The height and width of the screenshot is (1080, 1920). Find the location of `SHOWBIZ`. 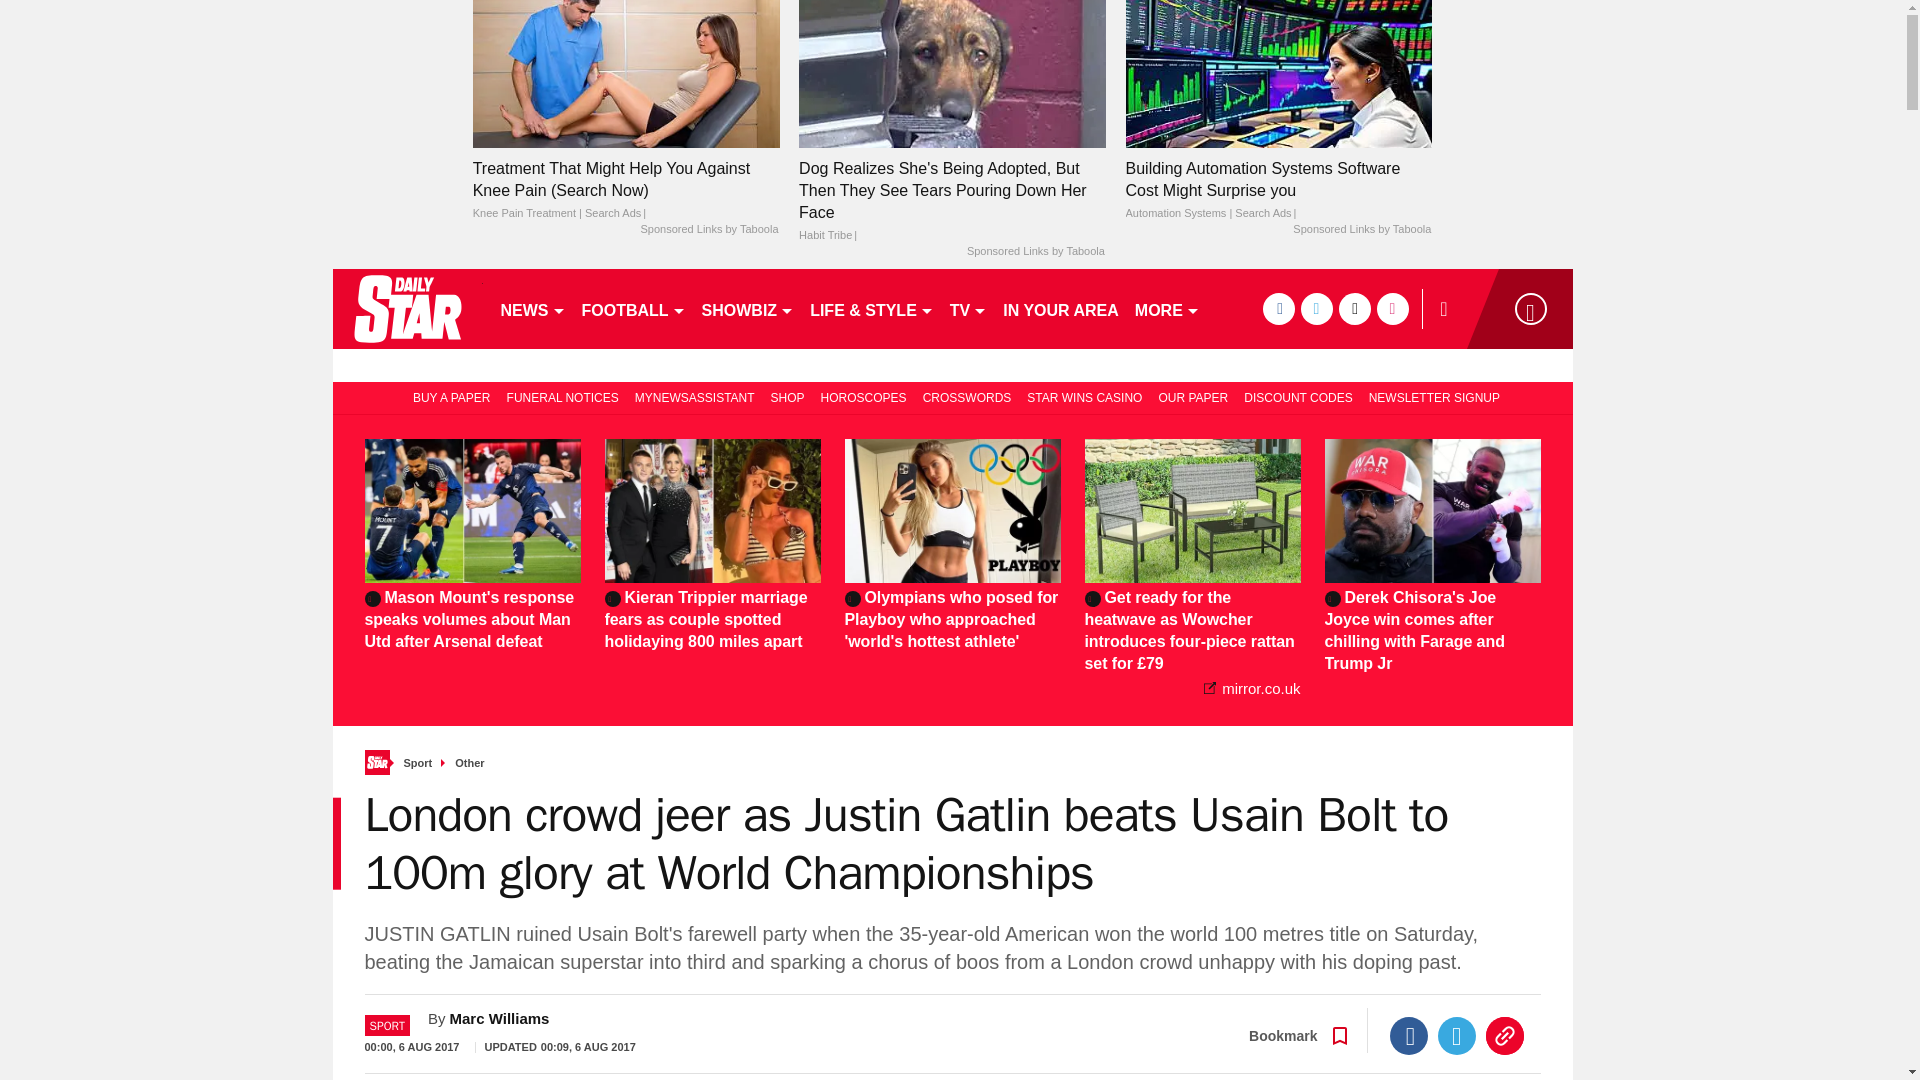

SHOWBIZ is located at coordinates (748, 308).